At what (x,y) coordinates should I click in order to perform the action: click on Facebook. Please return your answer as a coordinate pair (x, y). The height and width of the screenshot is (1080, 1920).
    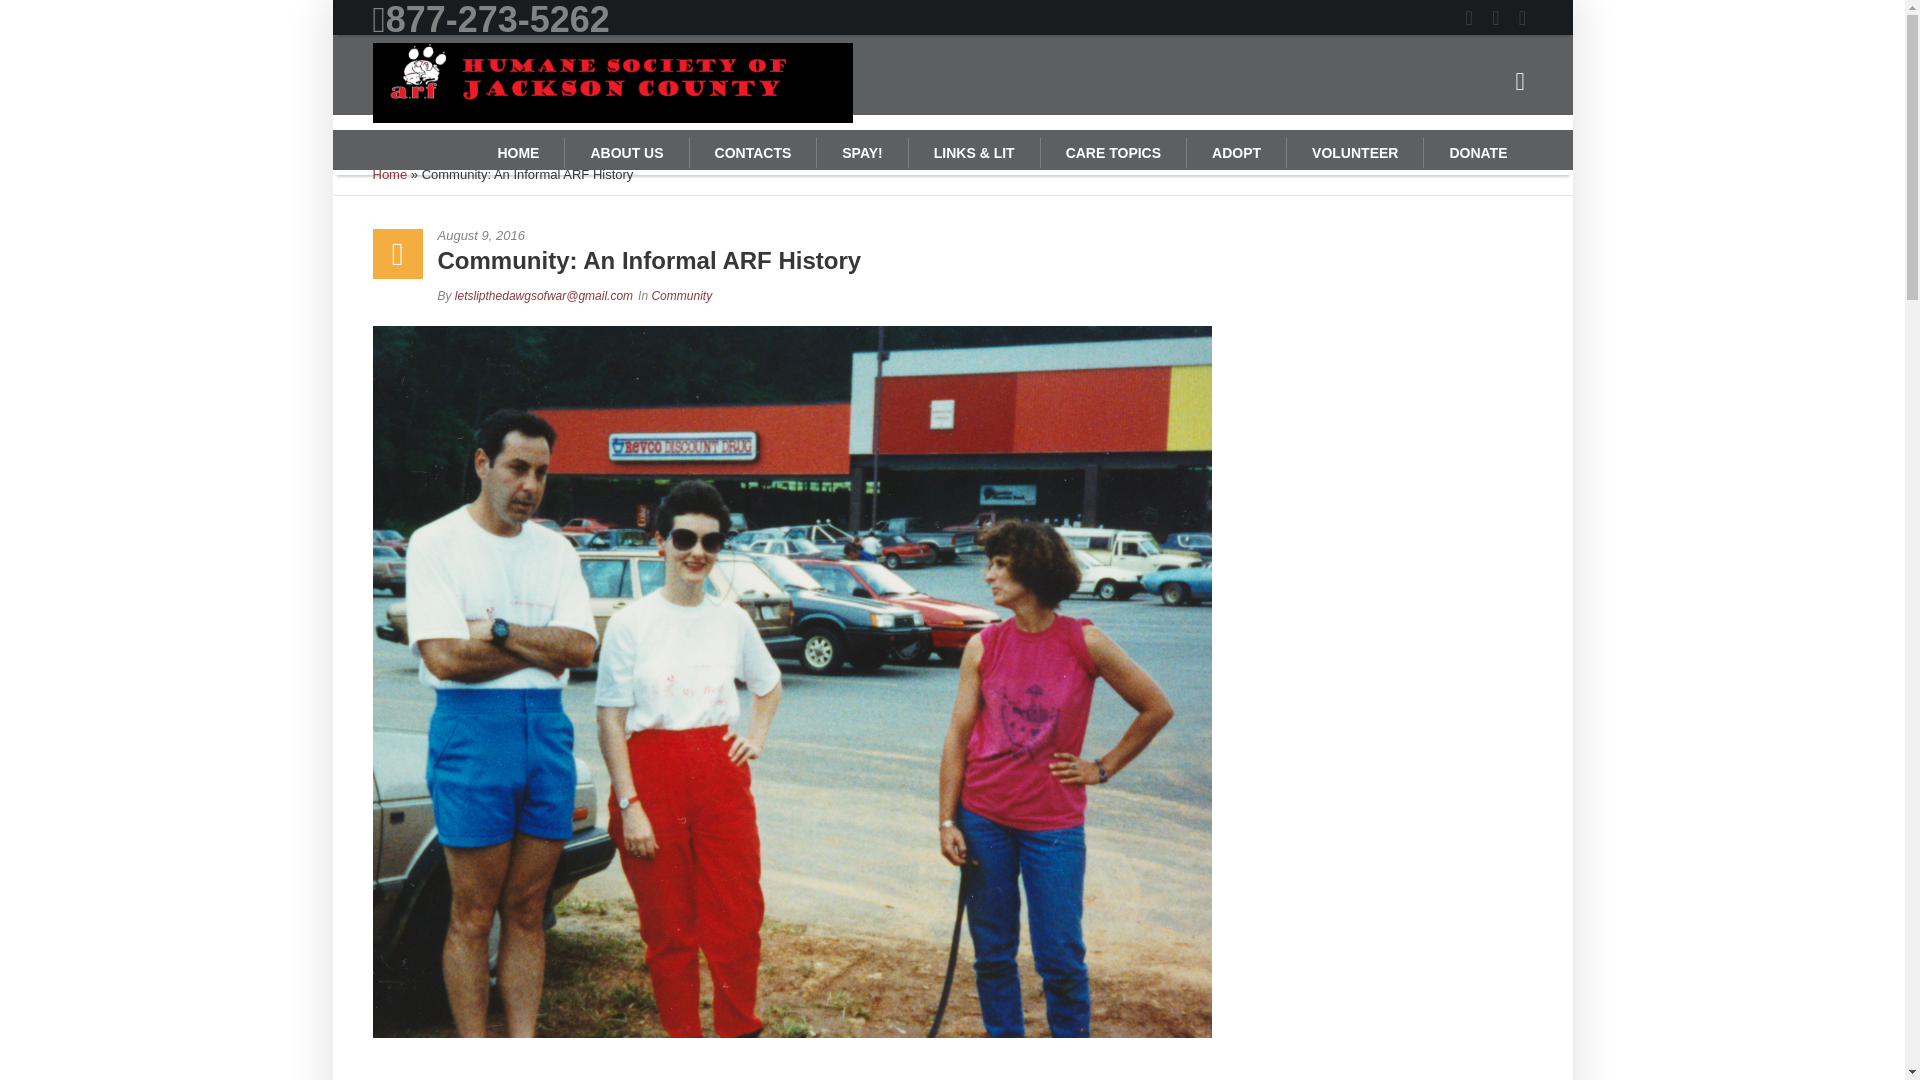
    Looking at the image, I should click on (1496, 18).